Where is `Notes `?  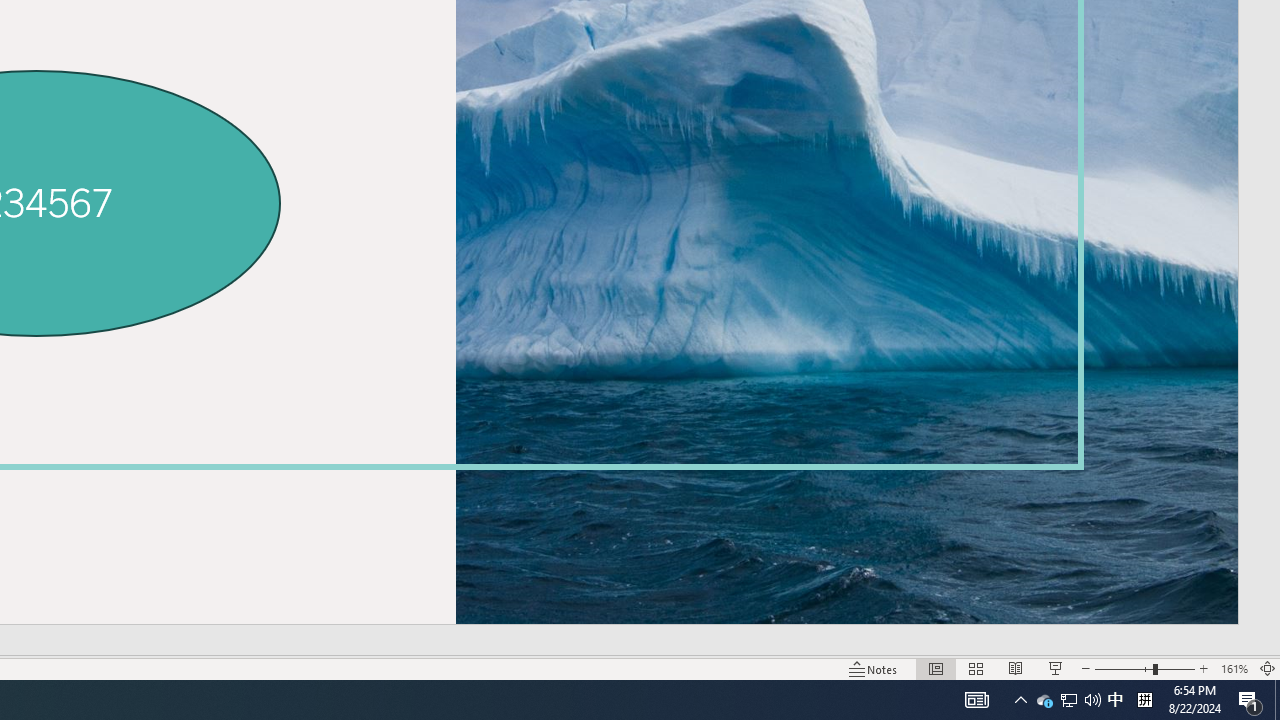
Notes  is located at coordinates (874, 668).